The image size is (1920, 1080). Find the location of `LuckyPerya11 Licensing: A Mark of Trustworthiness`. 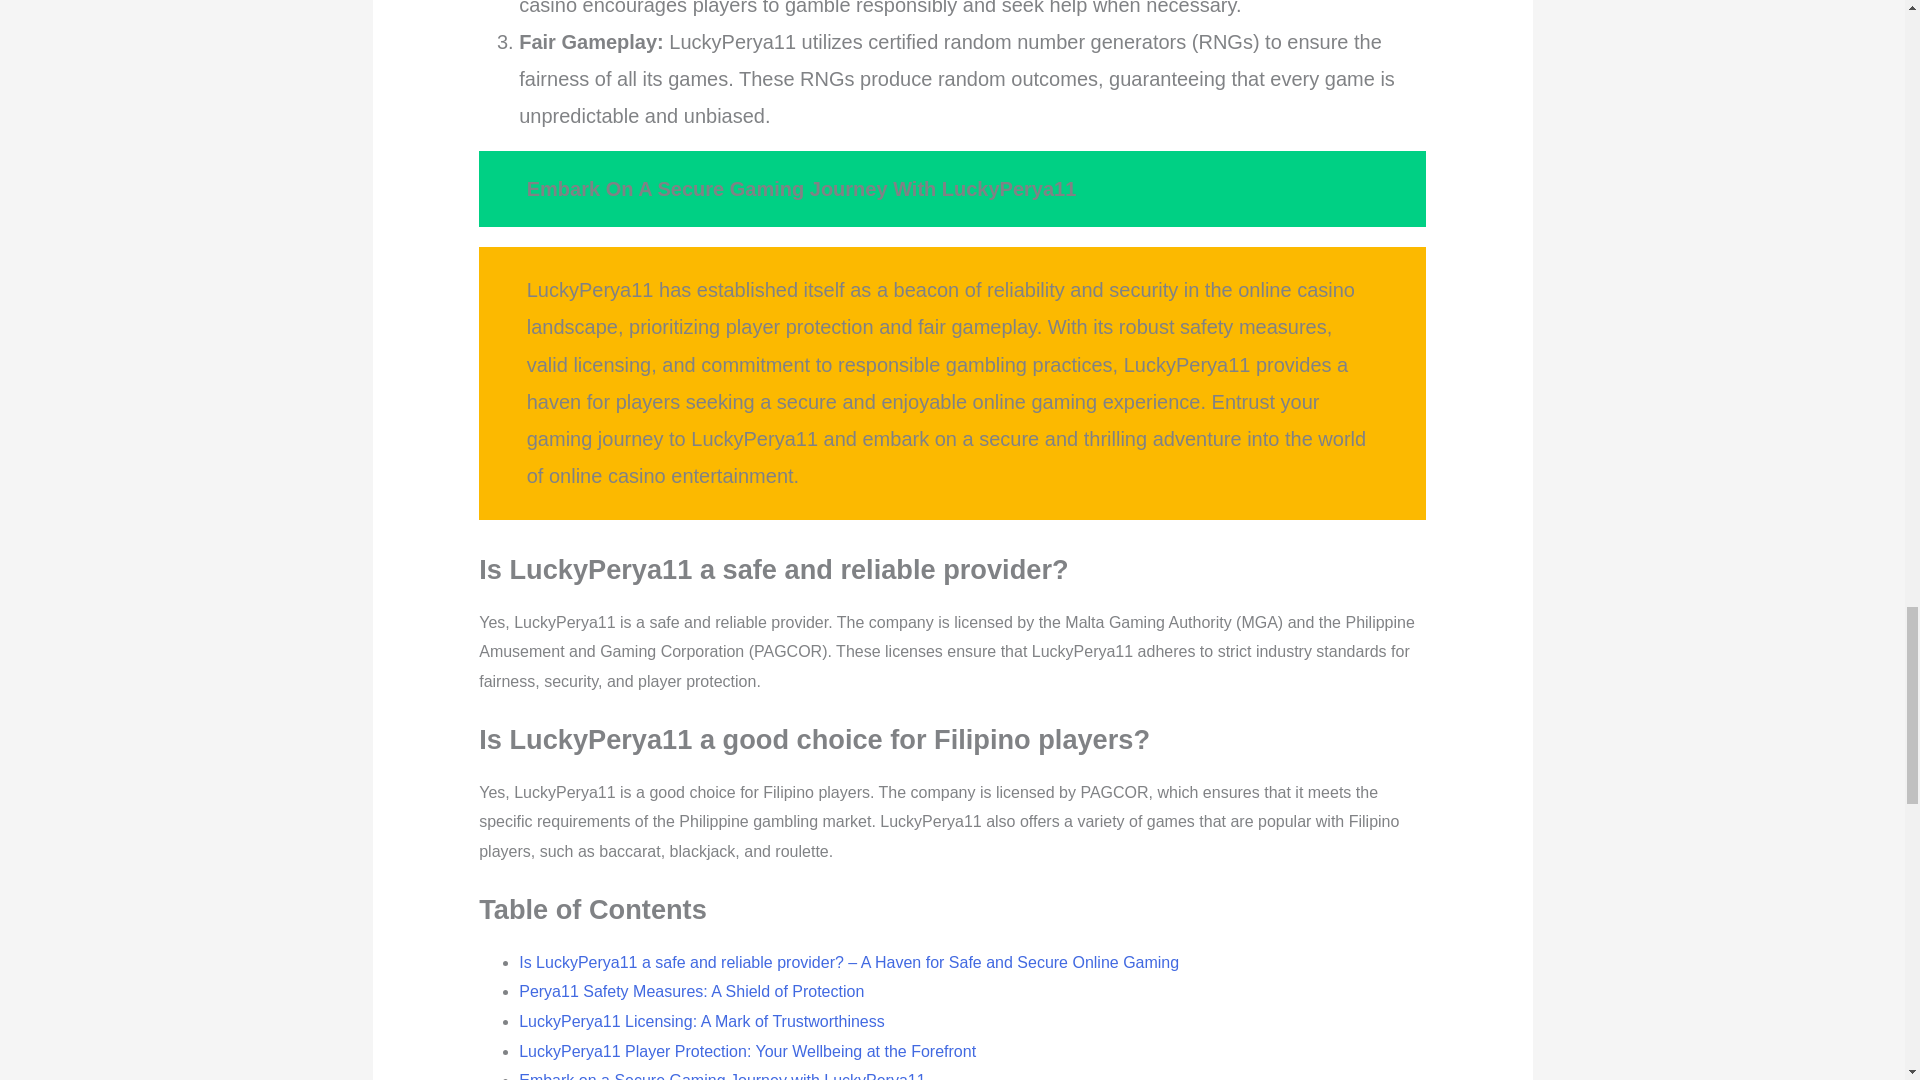

LuckyPerya11 Licensing: A Mark of Trustworthiness is located at coordinates (702, 1022).